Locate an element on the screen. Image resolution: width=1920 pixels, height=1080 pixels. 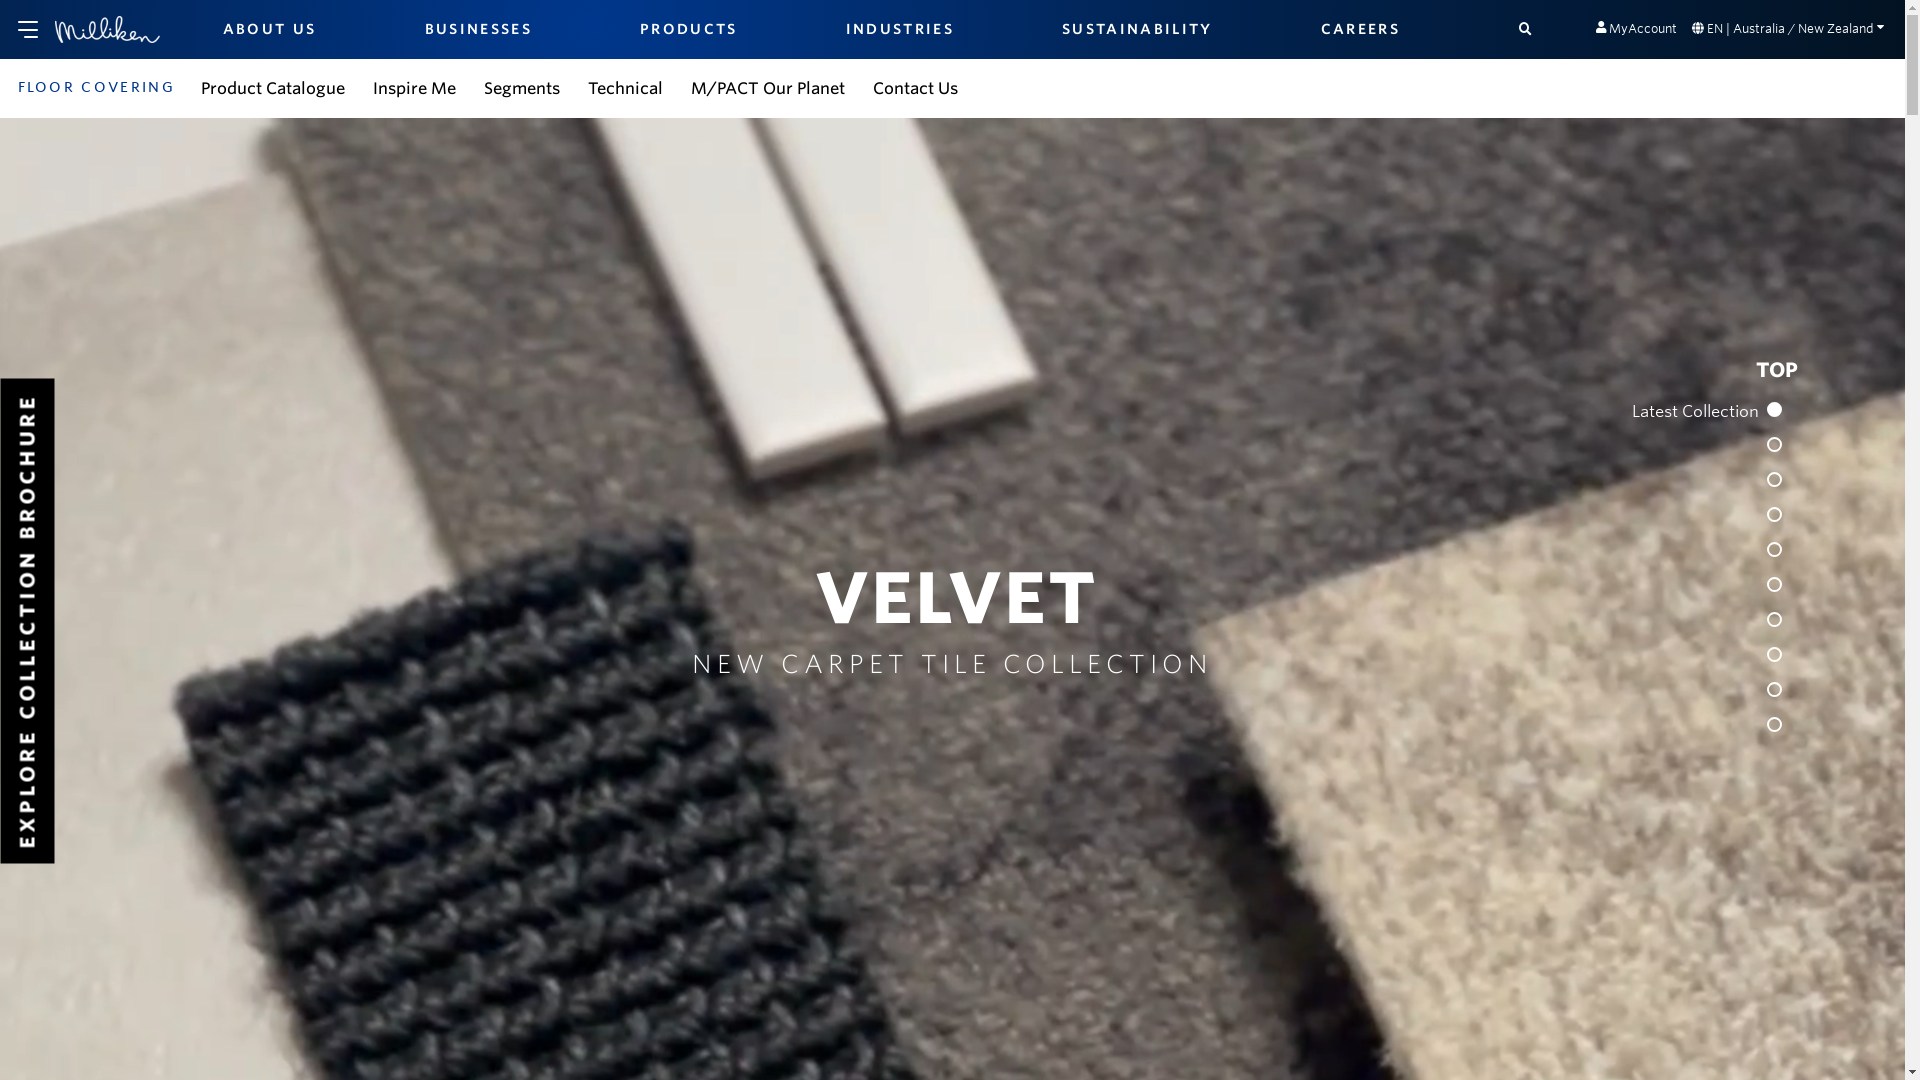
Segments is located at coordinates (522, 87).